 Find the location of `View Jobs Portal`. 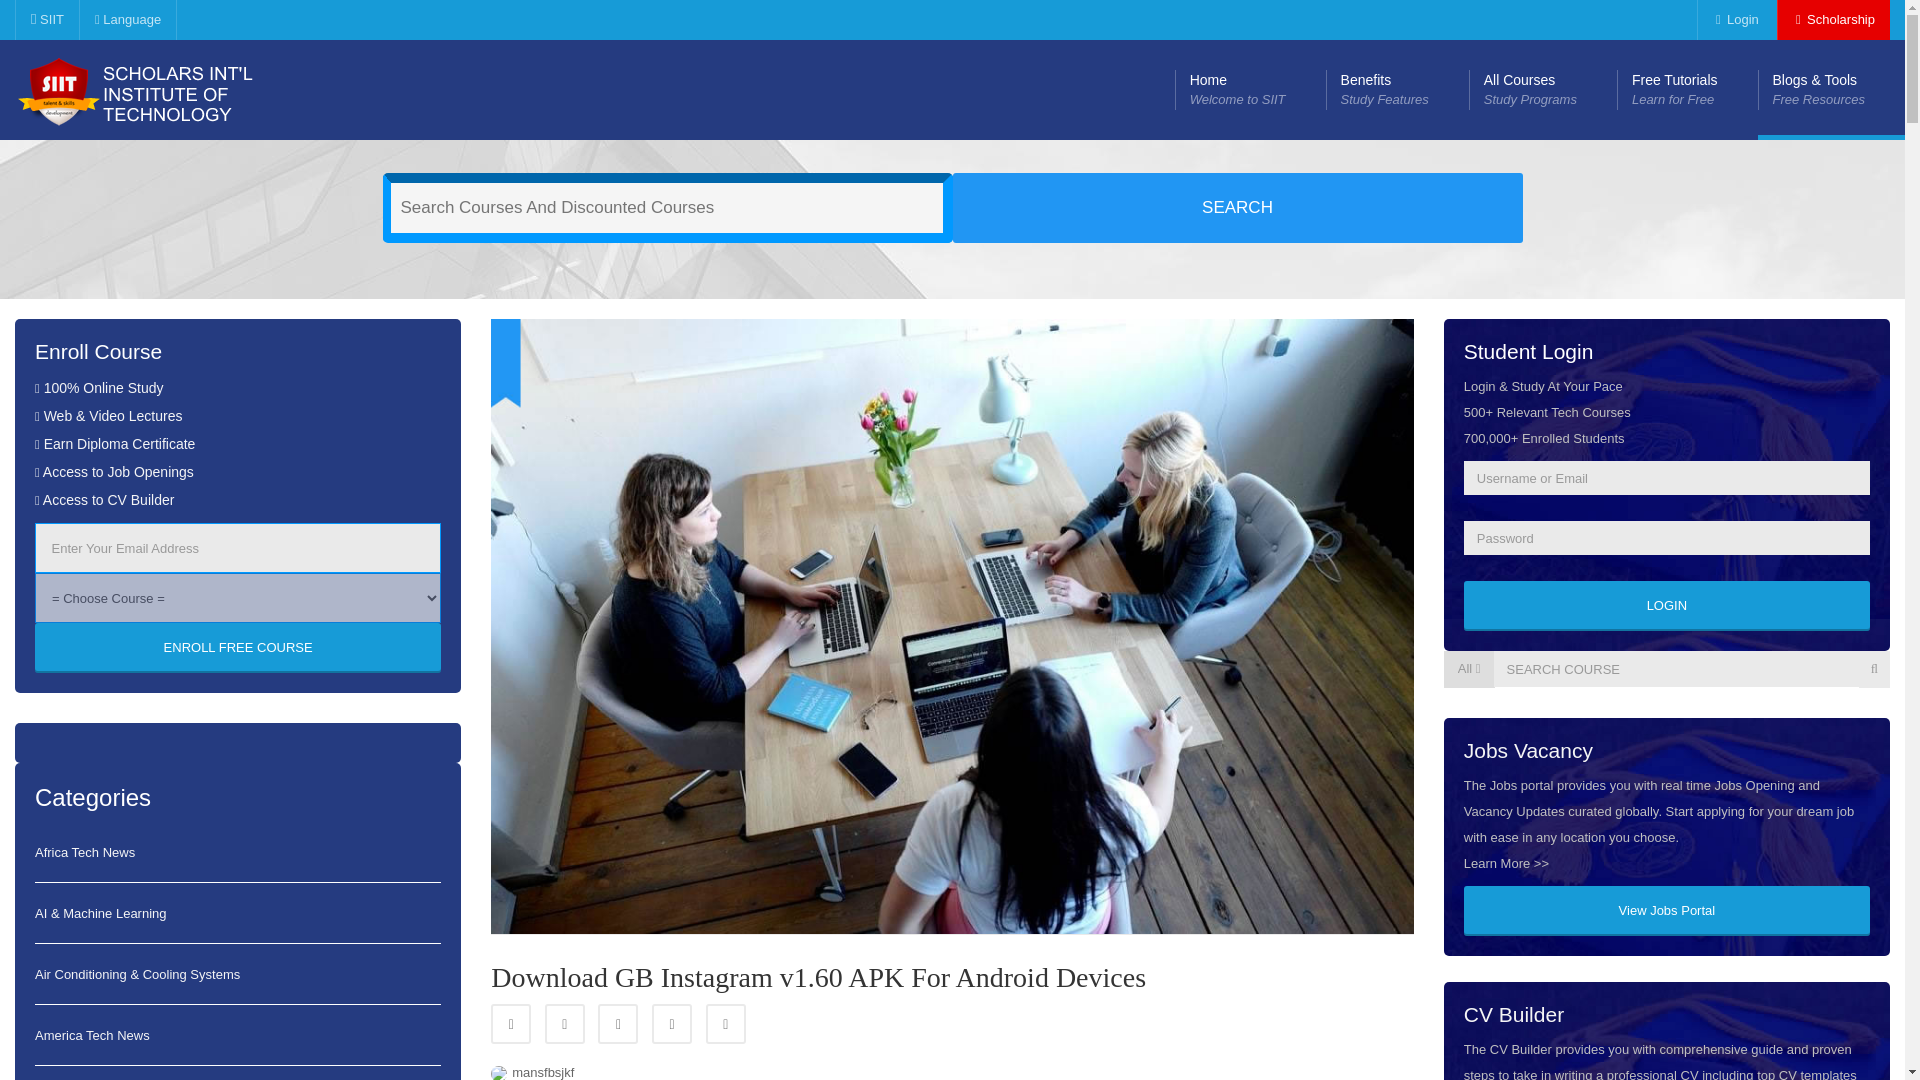

View Jobs Portal is located at coordinates (1666, 910).